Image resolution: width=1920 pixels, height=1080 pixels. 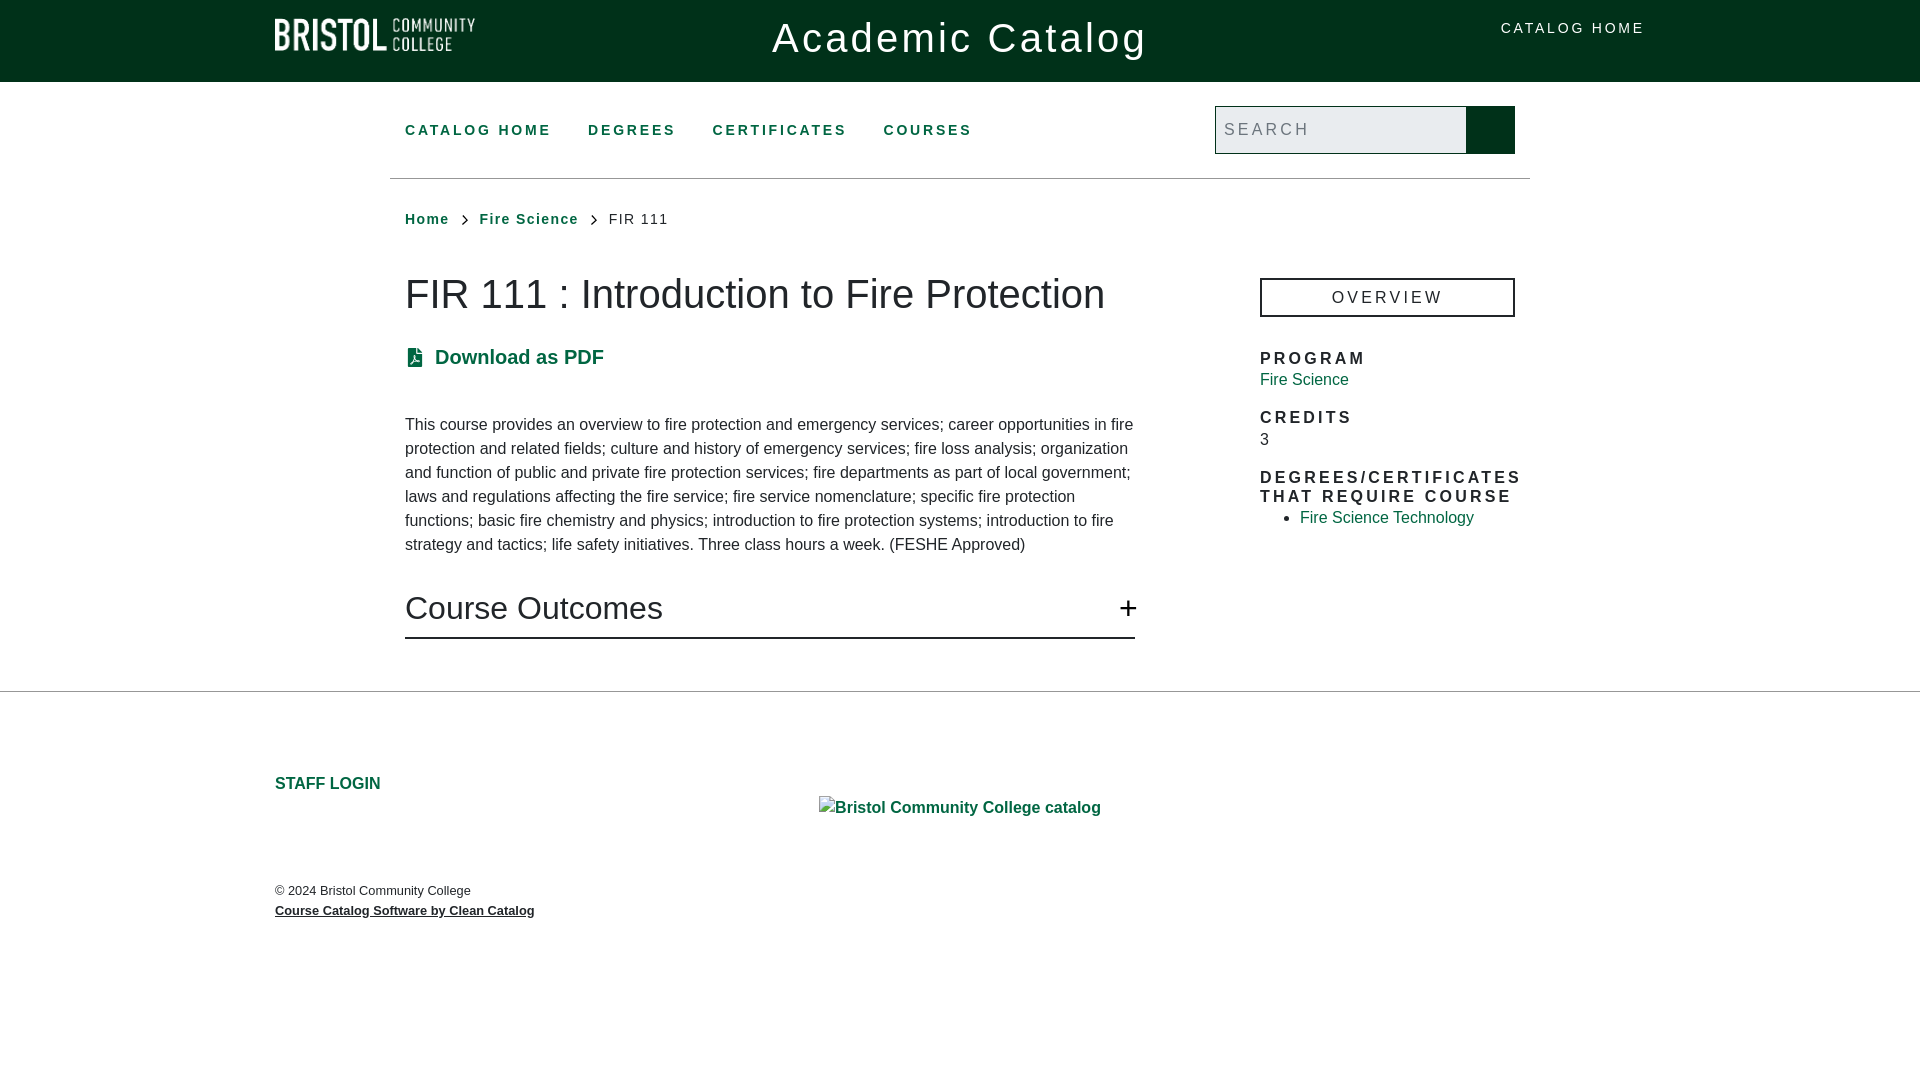 What do you see at coordinates (327, 784) in the screenshot?
I see `STAFF LOGIN` at bounding box center [327, 784].